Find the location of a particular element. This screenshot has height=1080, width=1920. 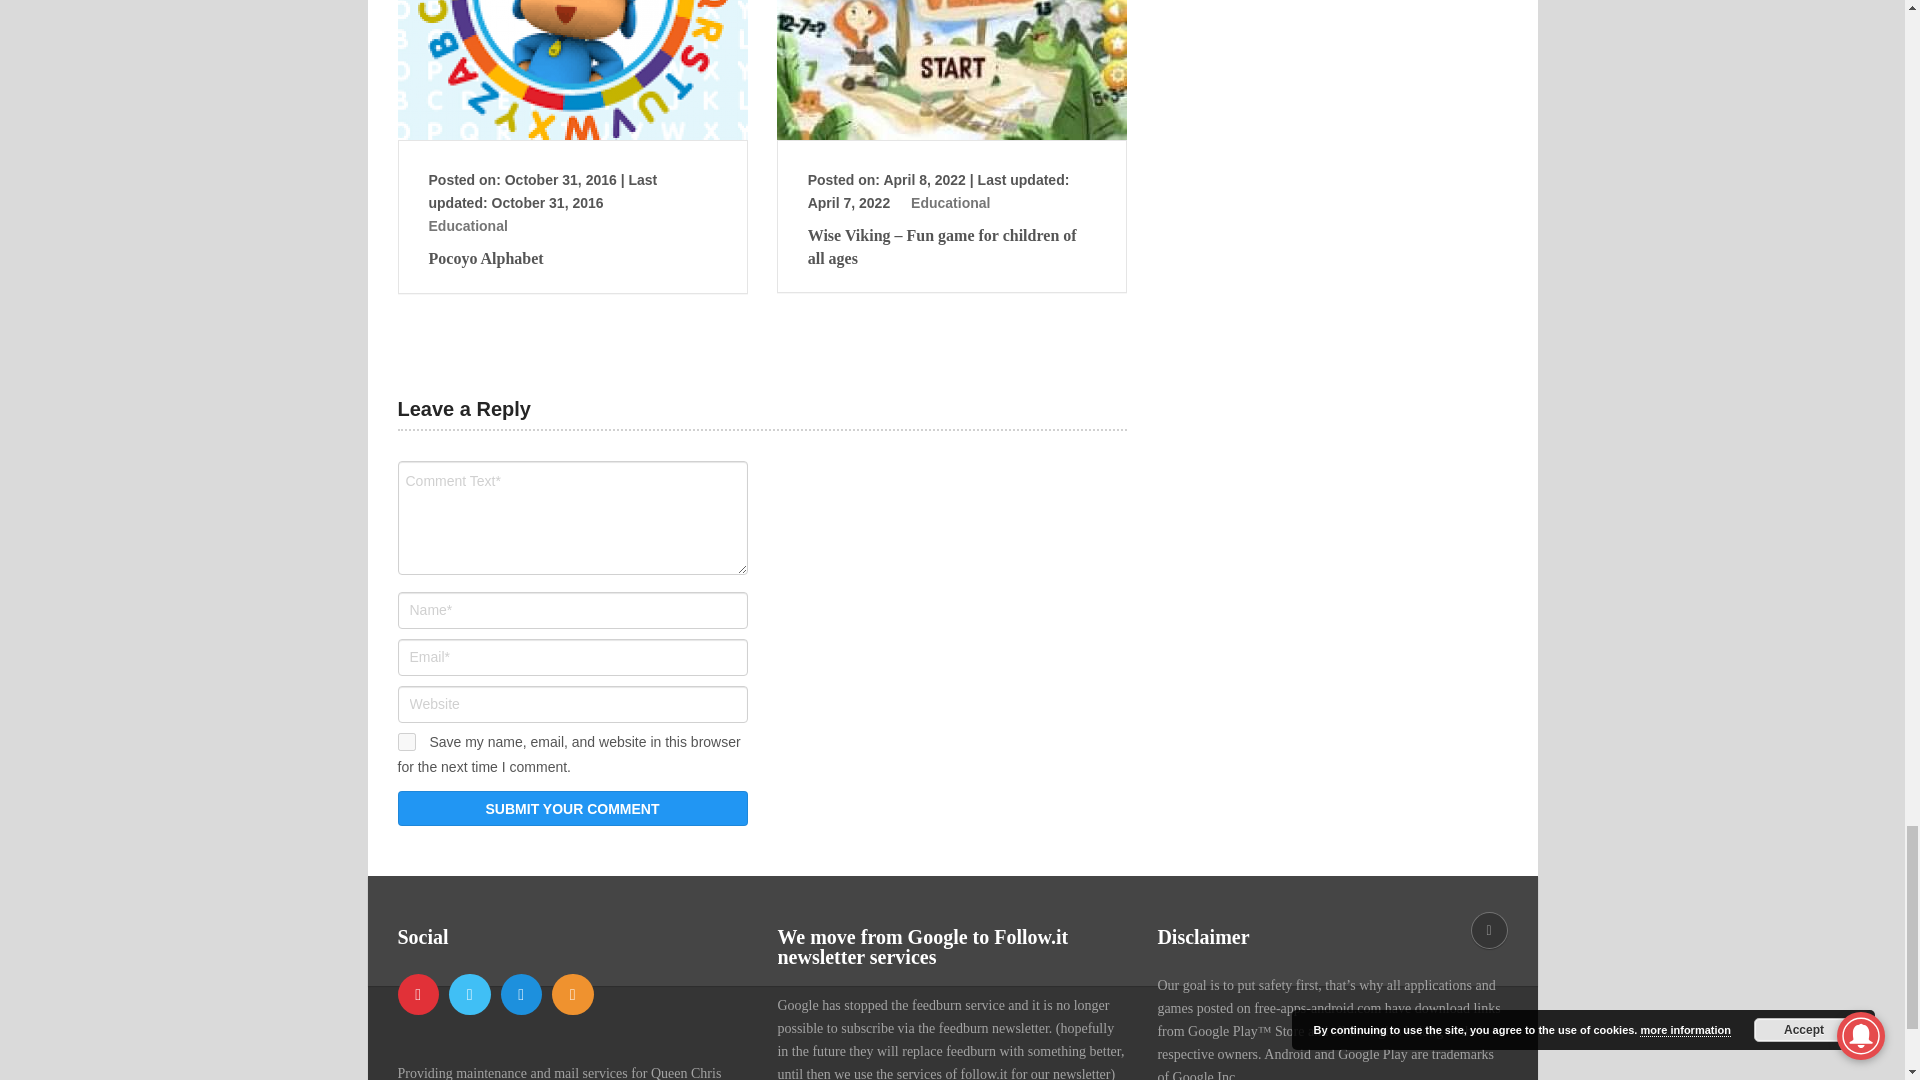

Pocoyo Alphabet is located at coordinates (572, 70).